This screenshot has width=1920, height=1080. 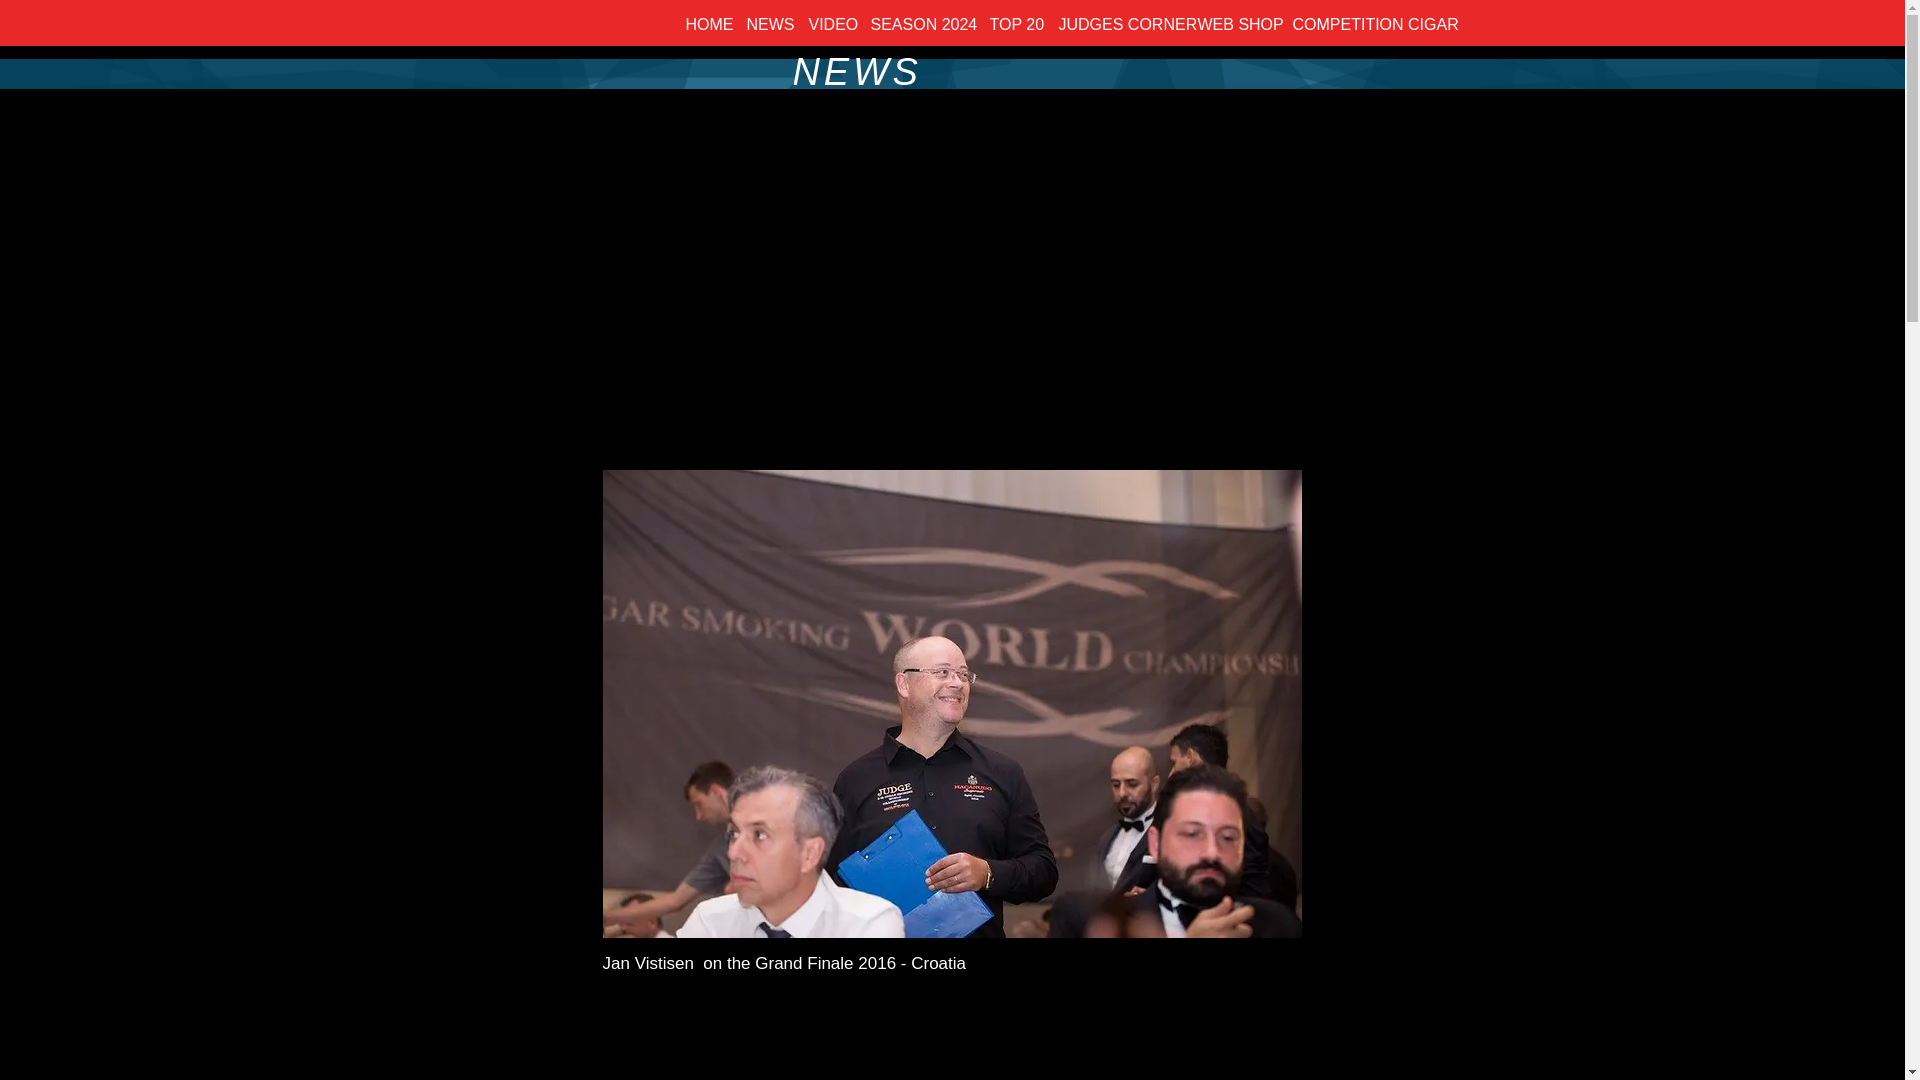 What do you see at coordinates (1117, 24) in the screenshot?
I see `JUDGES CORNER` at bounding box center [1117, 24].